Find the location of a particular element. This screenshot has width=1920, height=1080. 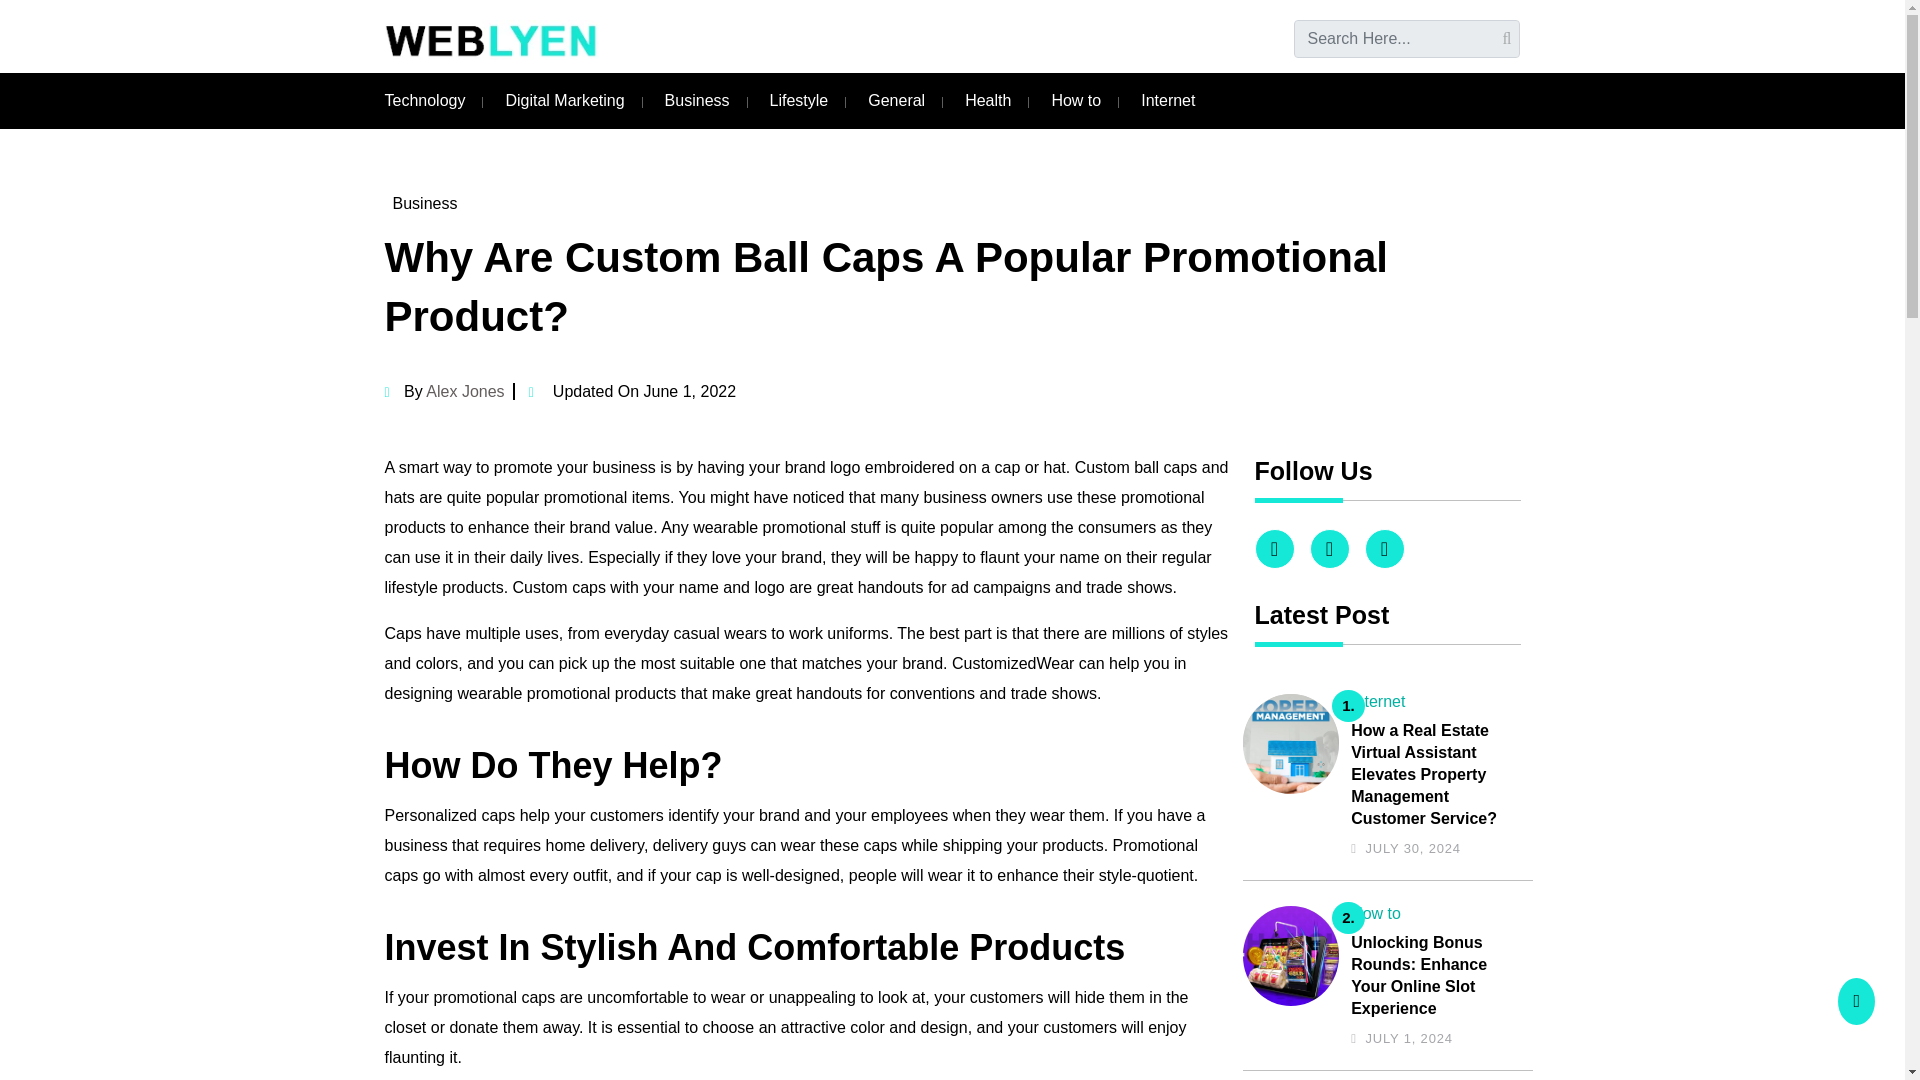

Digital Marketing is located at coordinates (564, 100).